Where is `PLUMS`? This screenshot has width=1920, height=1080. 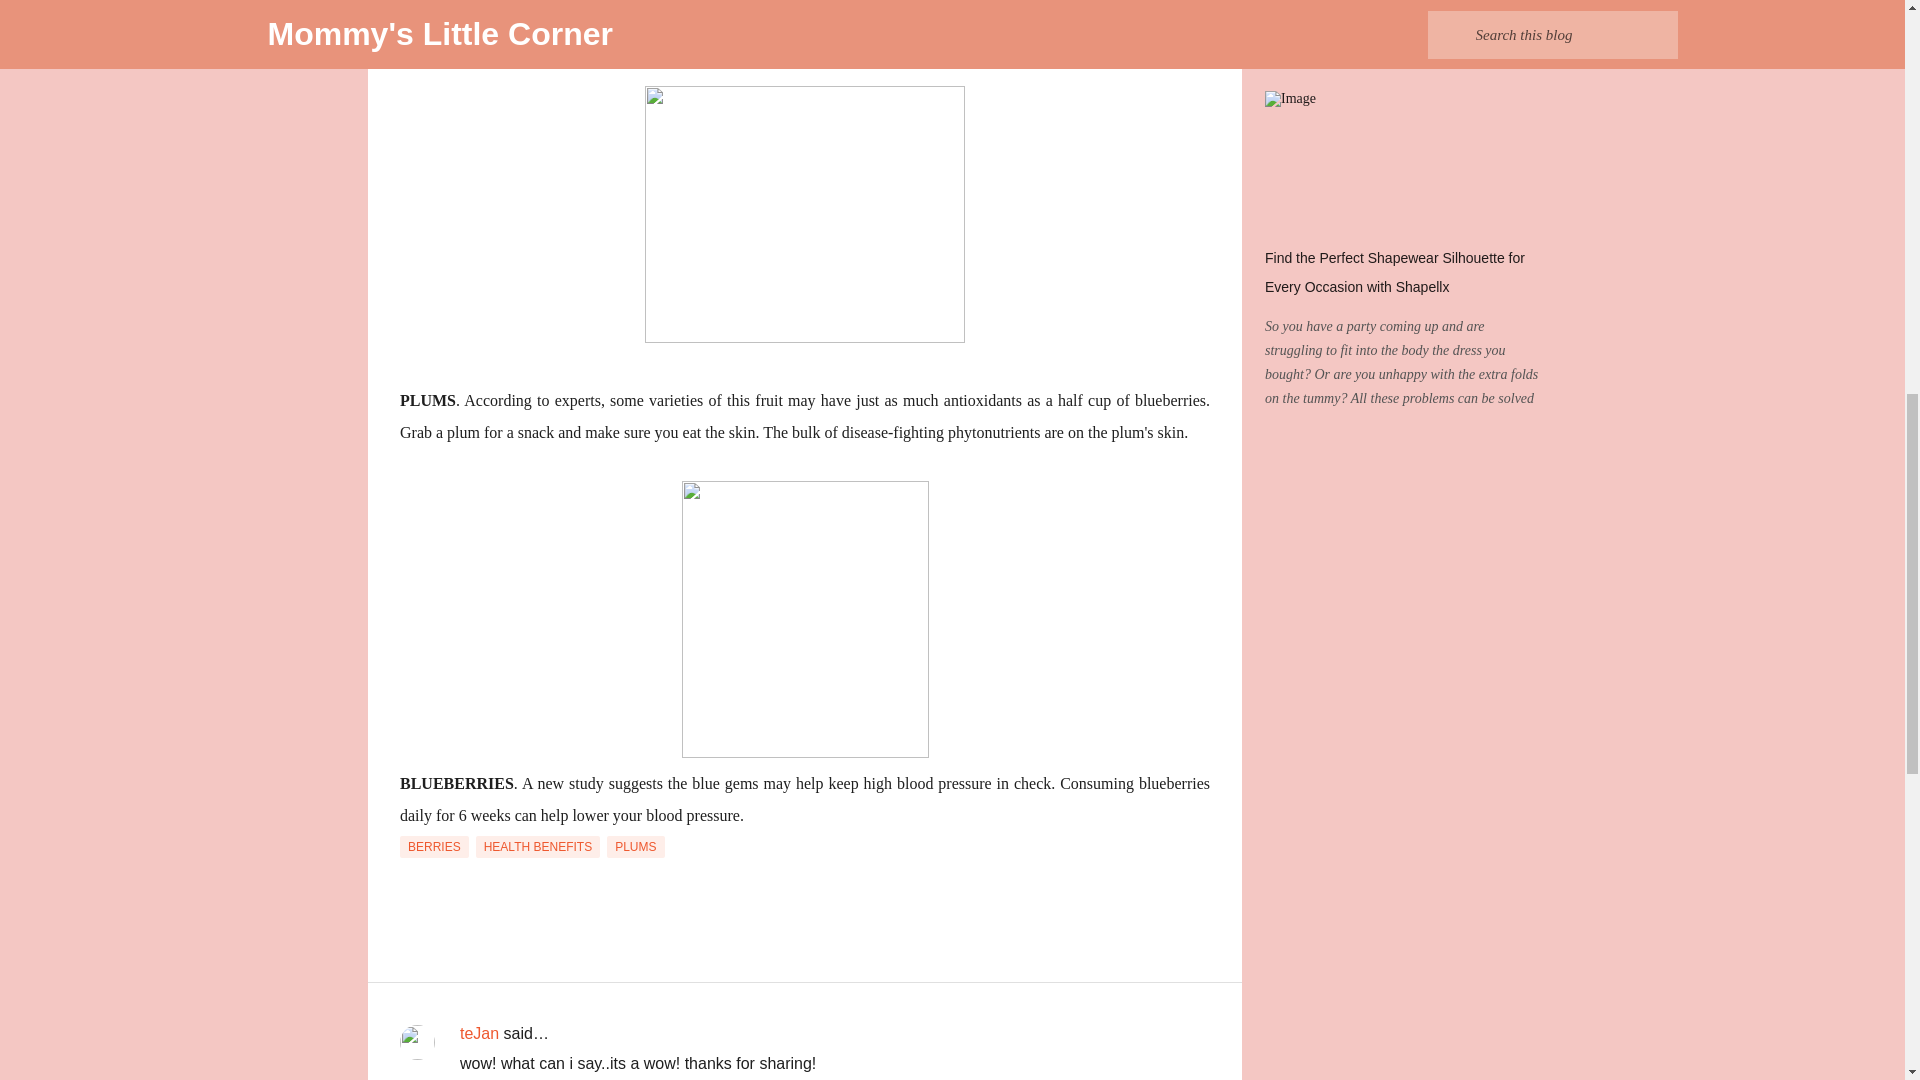
PLUMS is located at coordinates (635, 846).